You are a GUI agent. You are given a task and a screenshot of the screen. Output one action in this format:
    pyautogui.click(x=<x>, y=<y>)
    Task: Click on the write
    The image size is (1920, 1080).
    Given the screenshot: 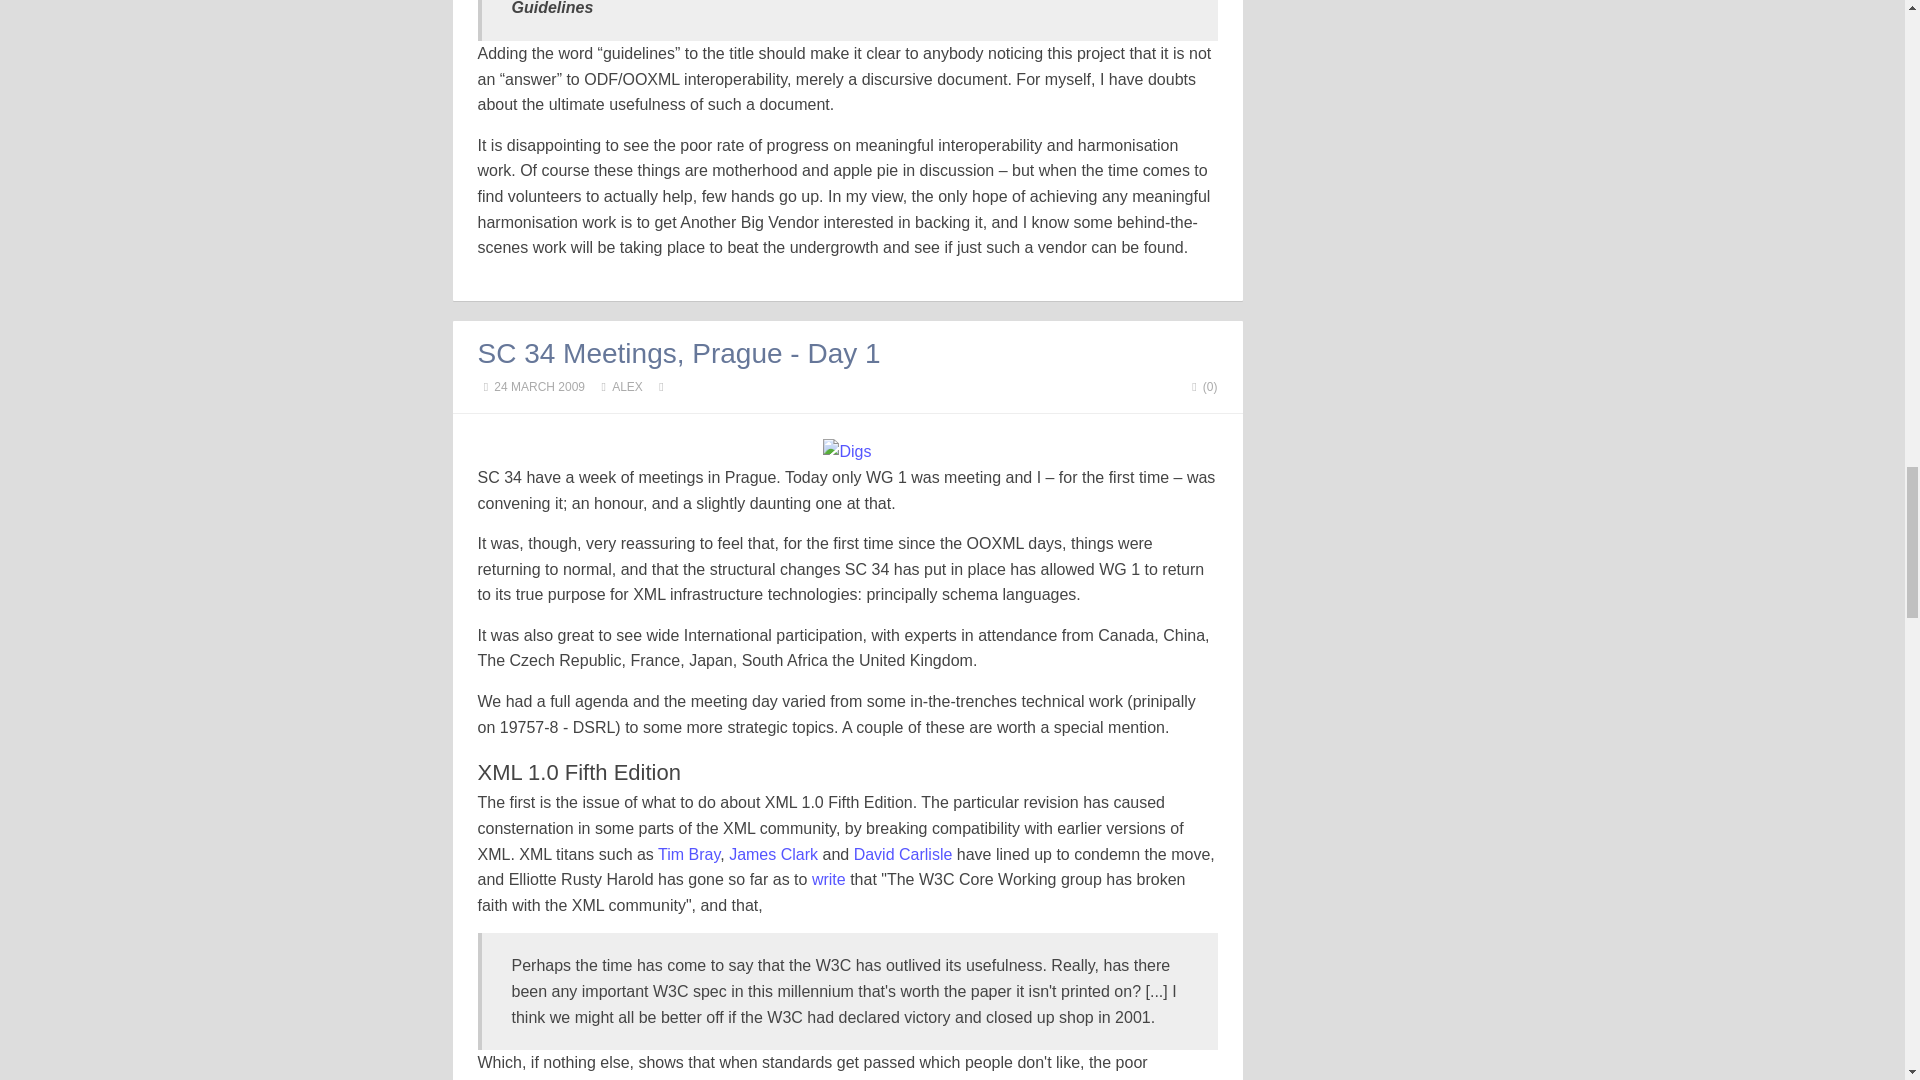 What is the action you would take?
    pyautogui.click(x=829, y=878)
    